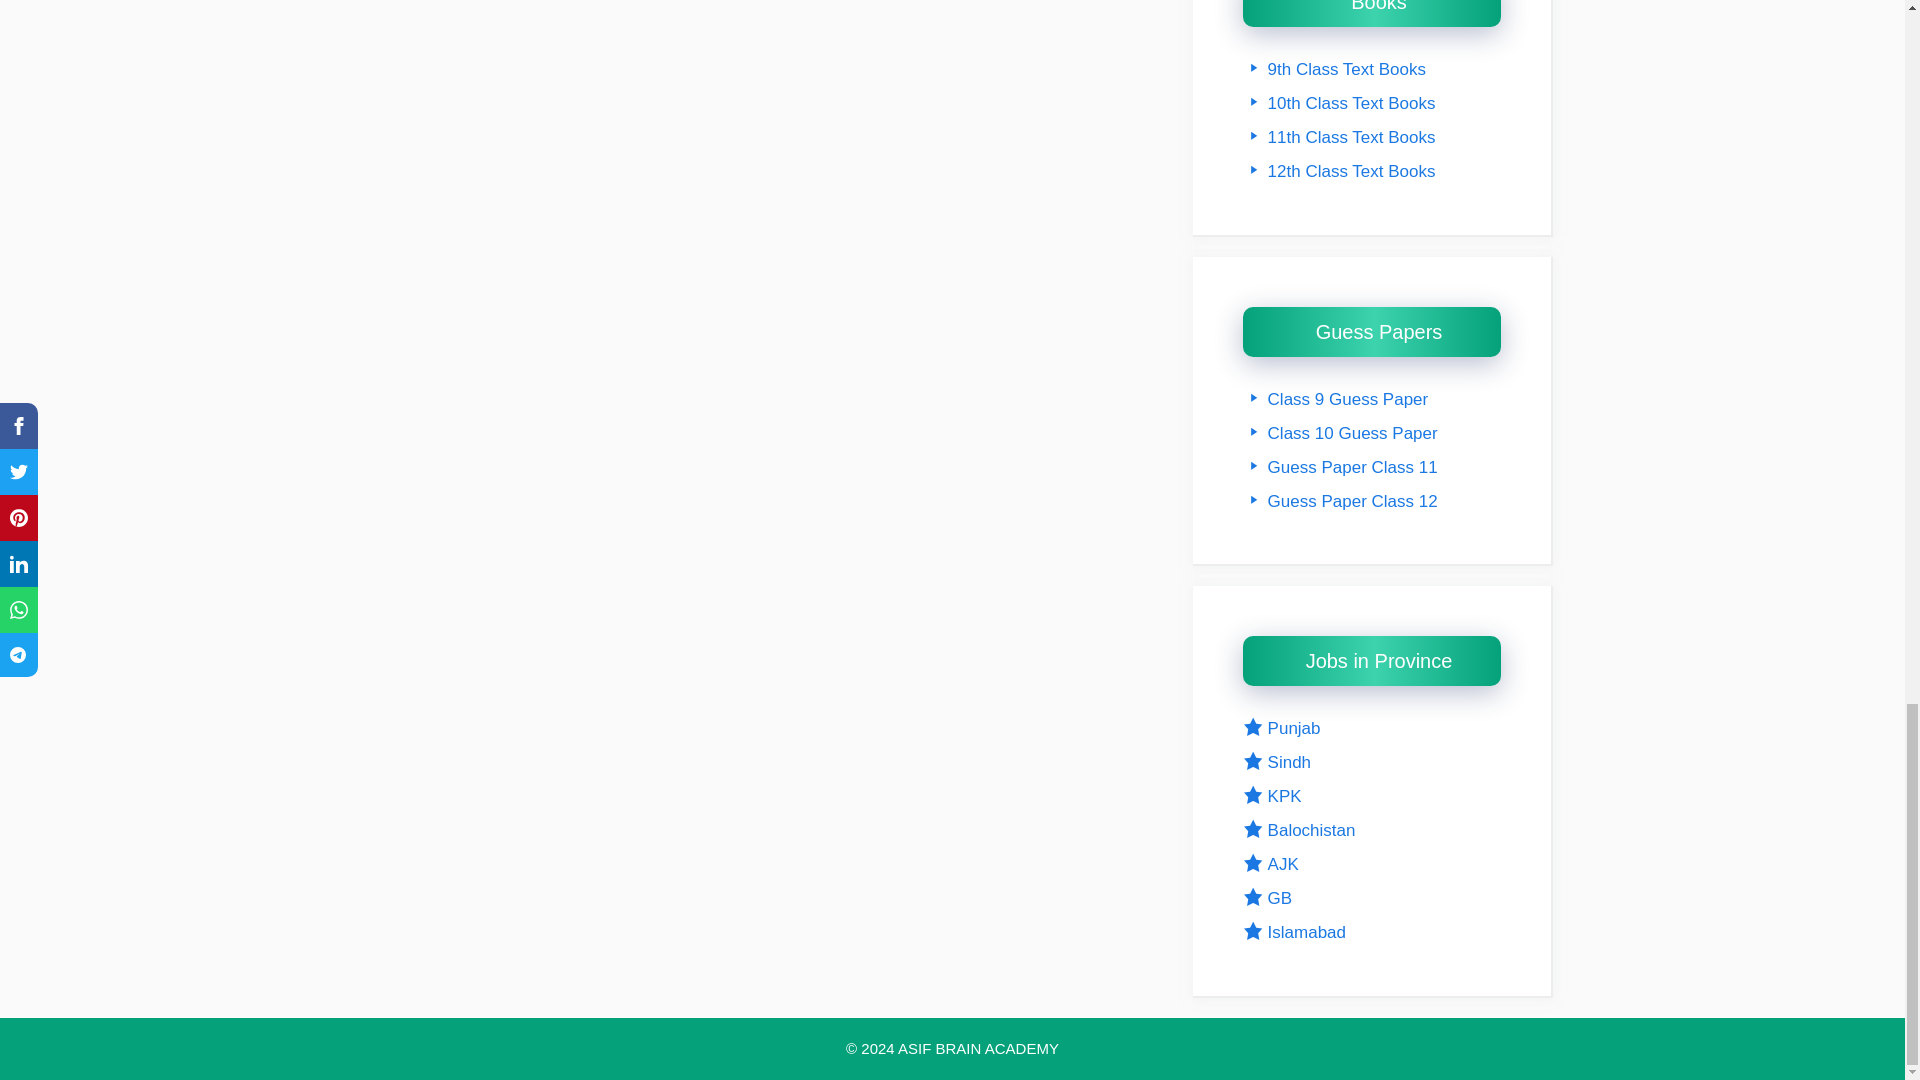  What do you see at coordinates (1335, 399) in the screenshot?
I see `Class 9 Guess Paper` at bounding box center [1335, 399].